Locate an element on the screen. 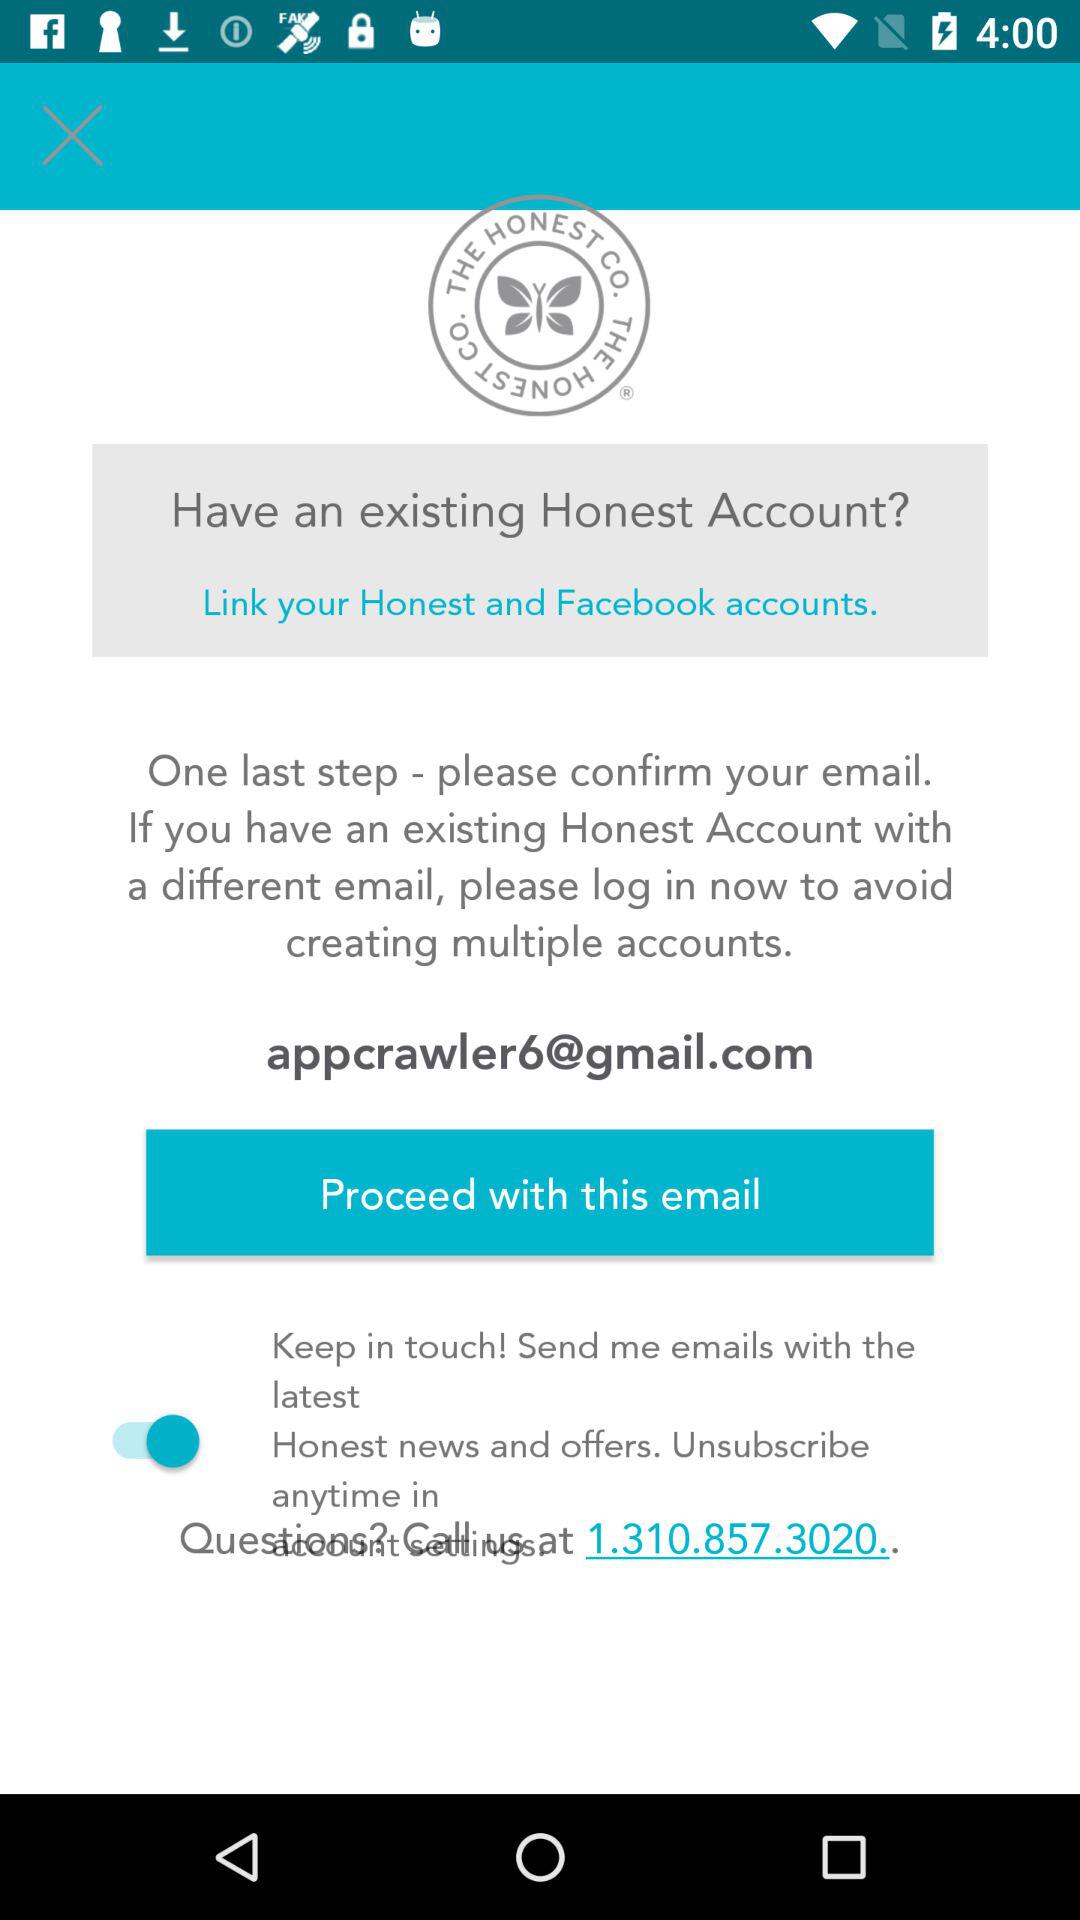 The height and width of the screenshot is (1920, 1080). click icon to the left of the keep in touch is located at coordinates (146, 1440).